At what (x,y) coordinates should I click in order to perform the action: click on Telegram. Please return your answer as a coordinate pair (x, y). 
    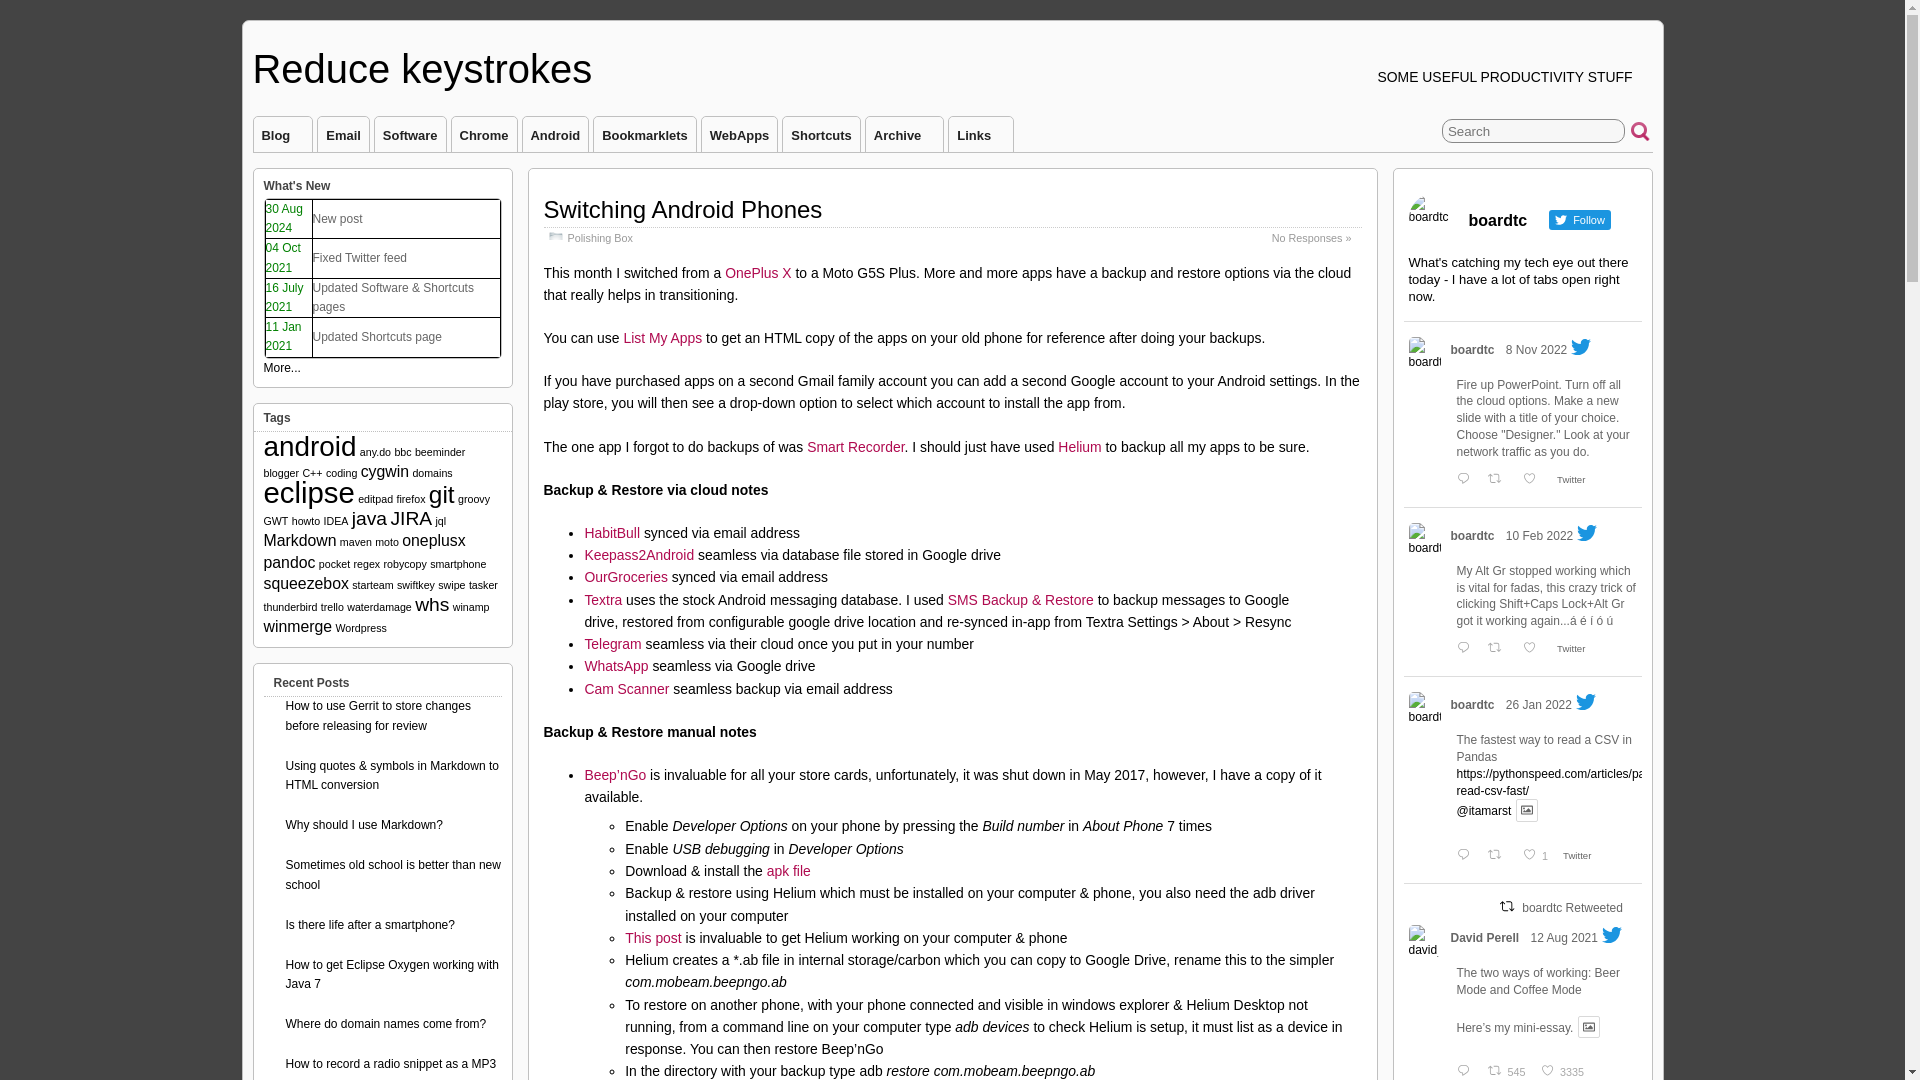
    Looking at the image, I should click on (612, 644).